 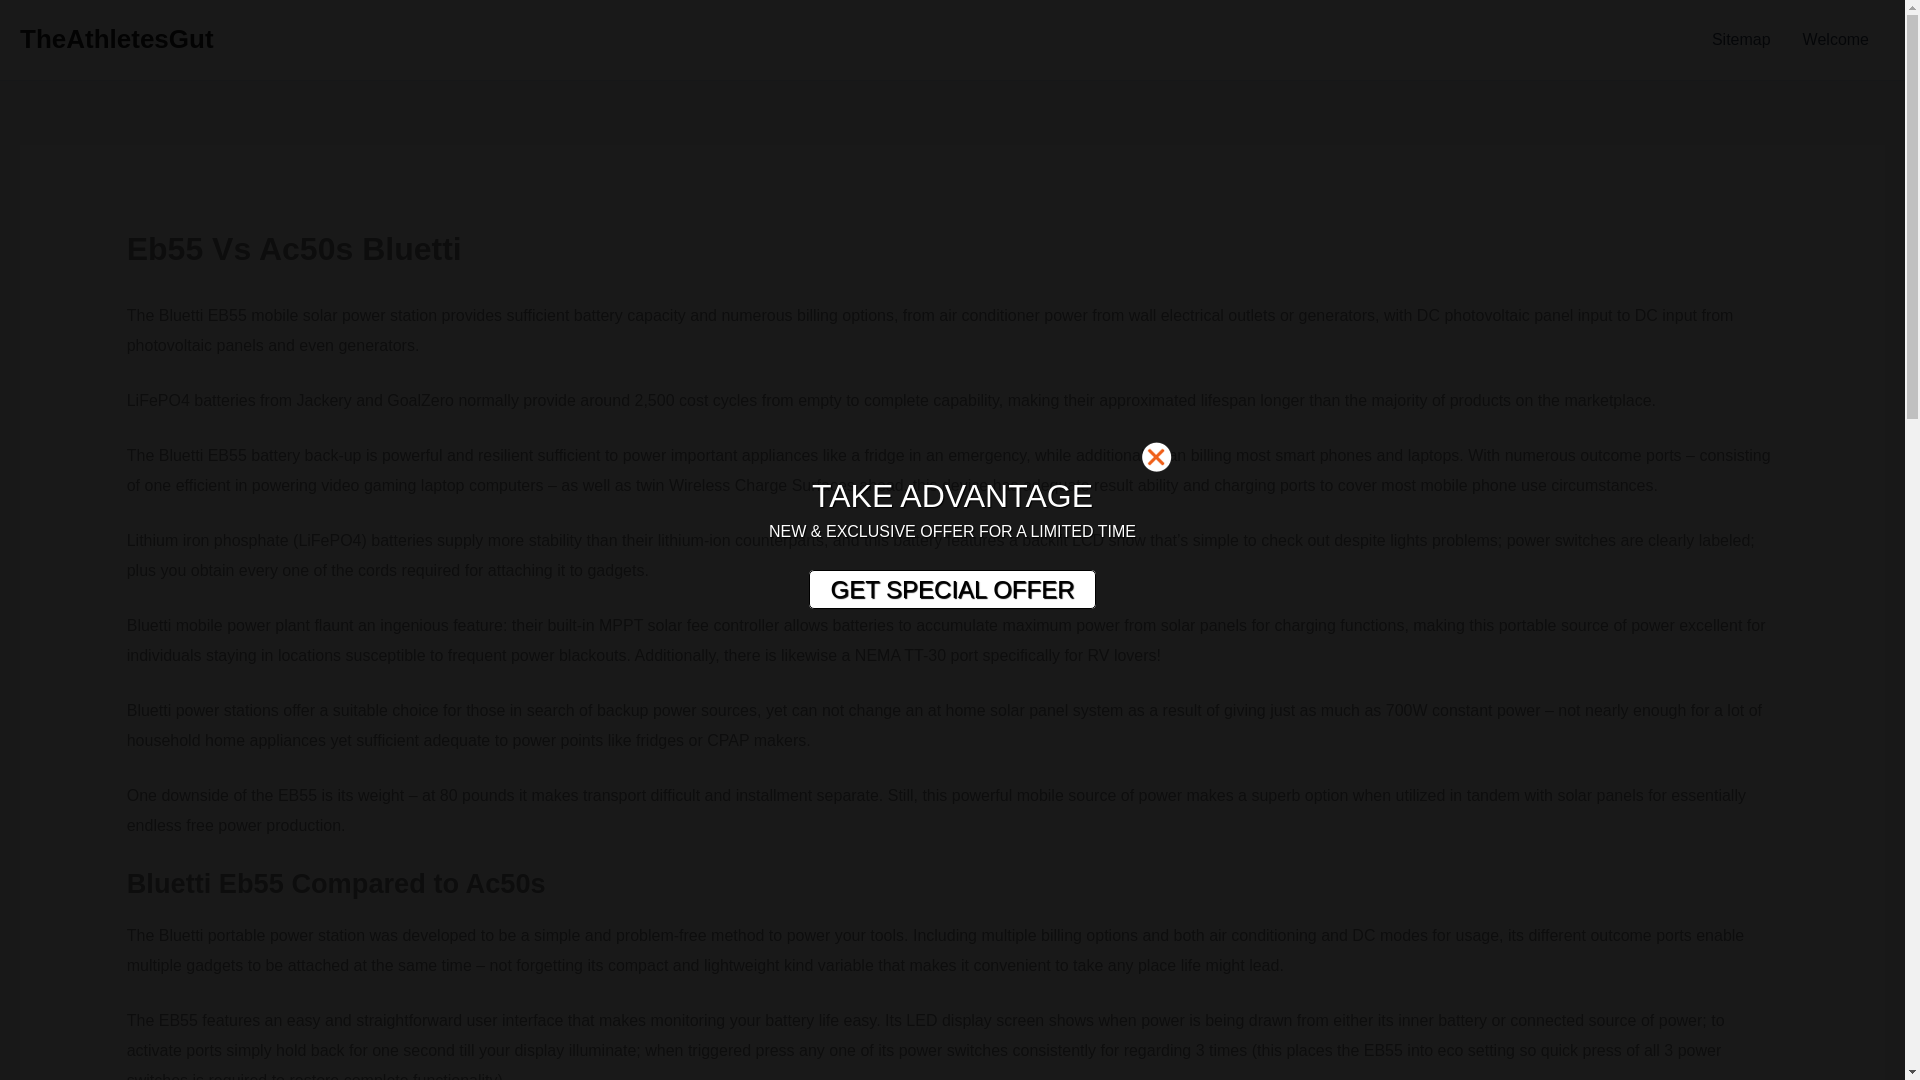 What do you see at coordinates (116, 38) in the screenshot?
I see `TheAthletesGut` at bounding box center [116, 38].